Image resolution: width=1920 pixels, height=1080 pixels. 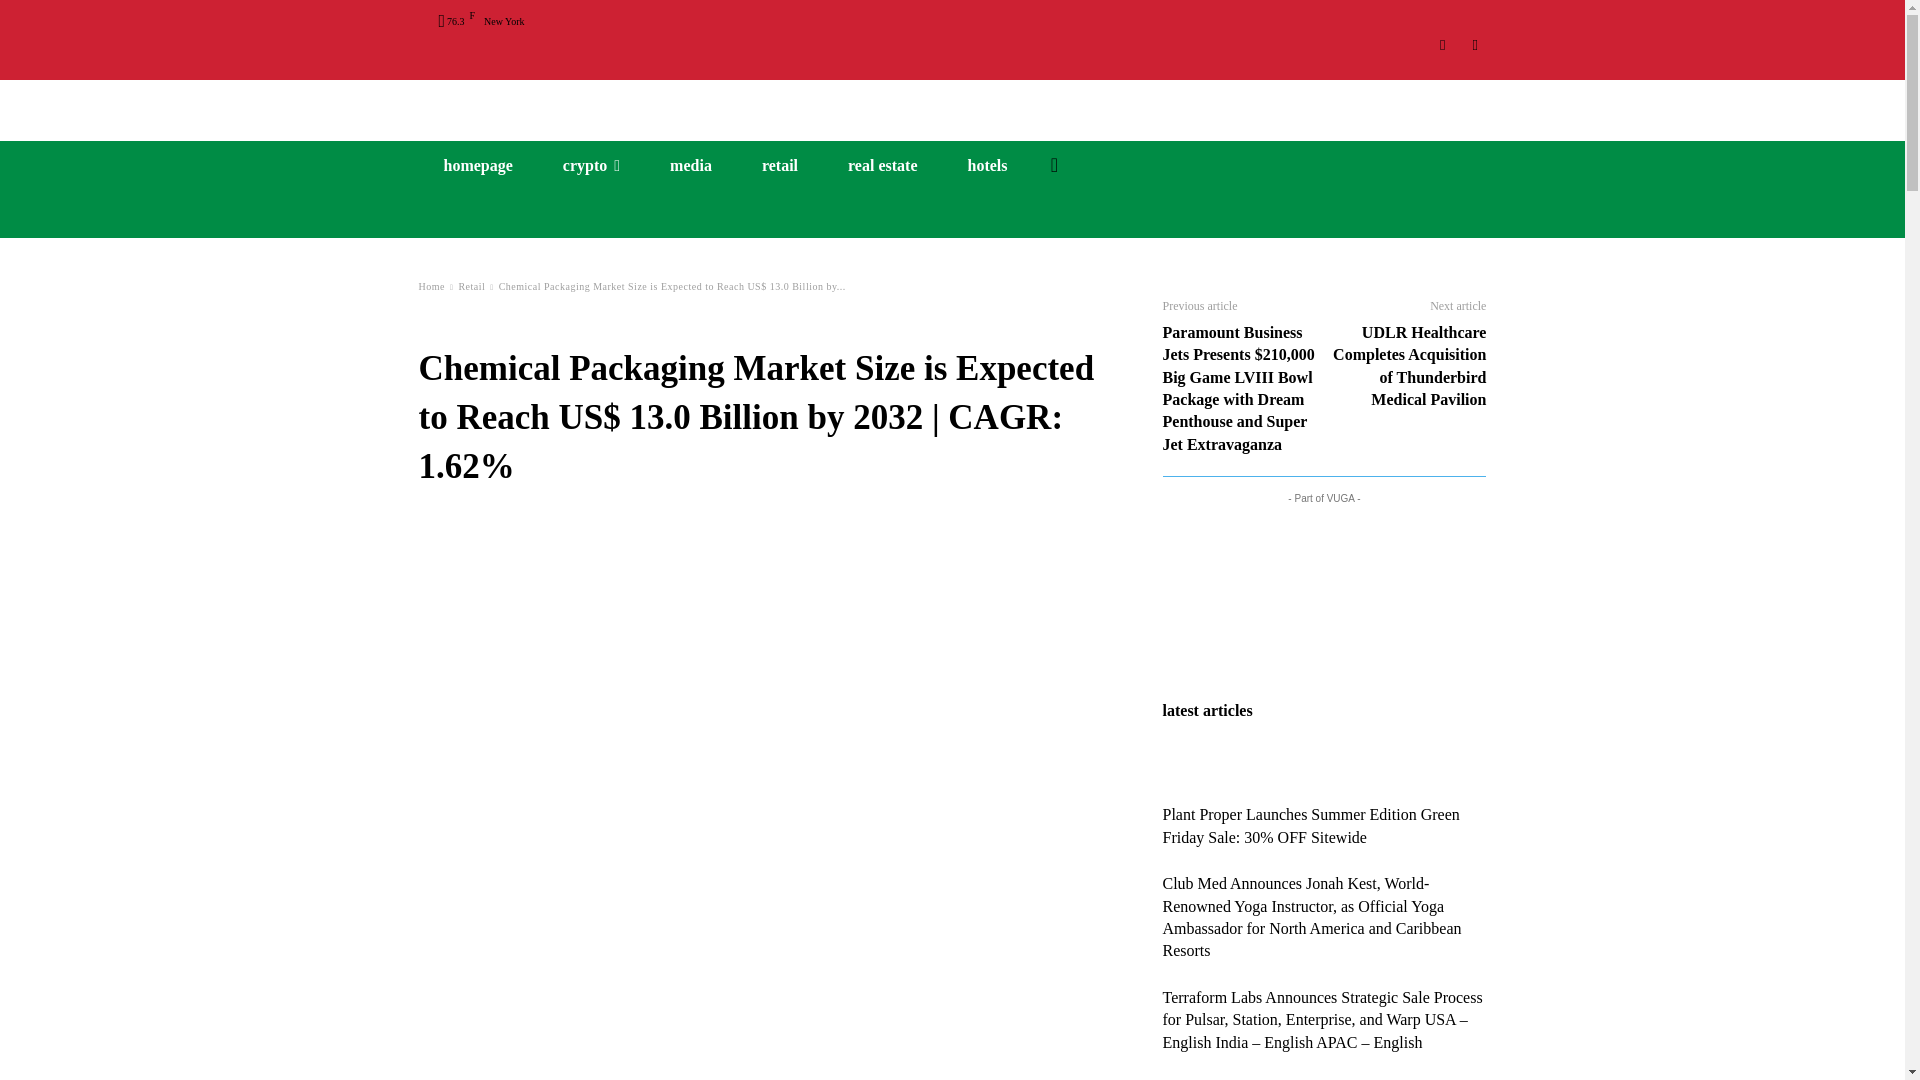 What do you see at coordinates (691, 166) in the screenshot?
I see `media` at bounding box center [691, 166].